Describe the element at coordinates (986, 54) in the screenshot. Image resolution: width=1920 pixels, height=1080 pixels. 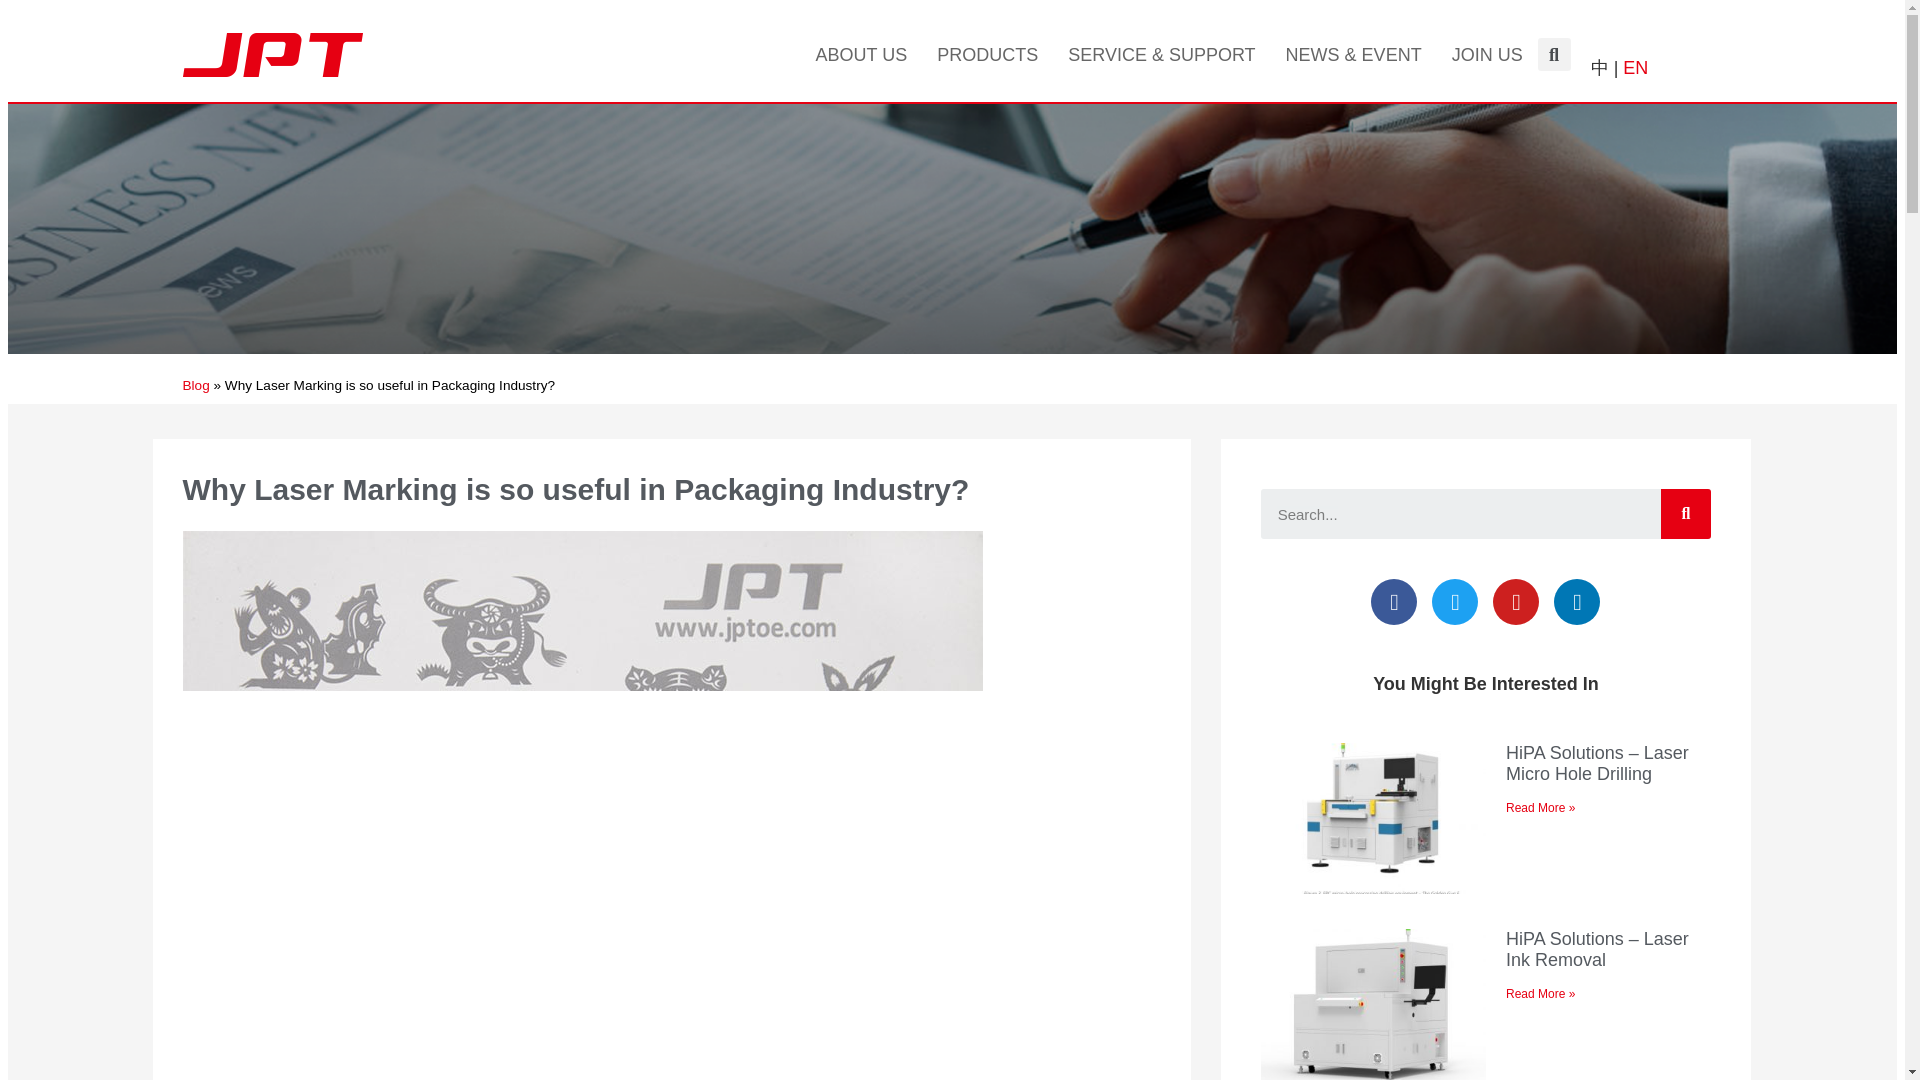
I see `PRODUCTS` at that location.